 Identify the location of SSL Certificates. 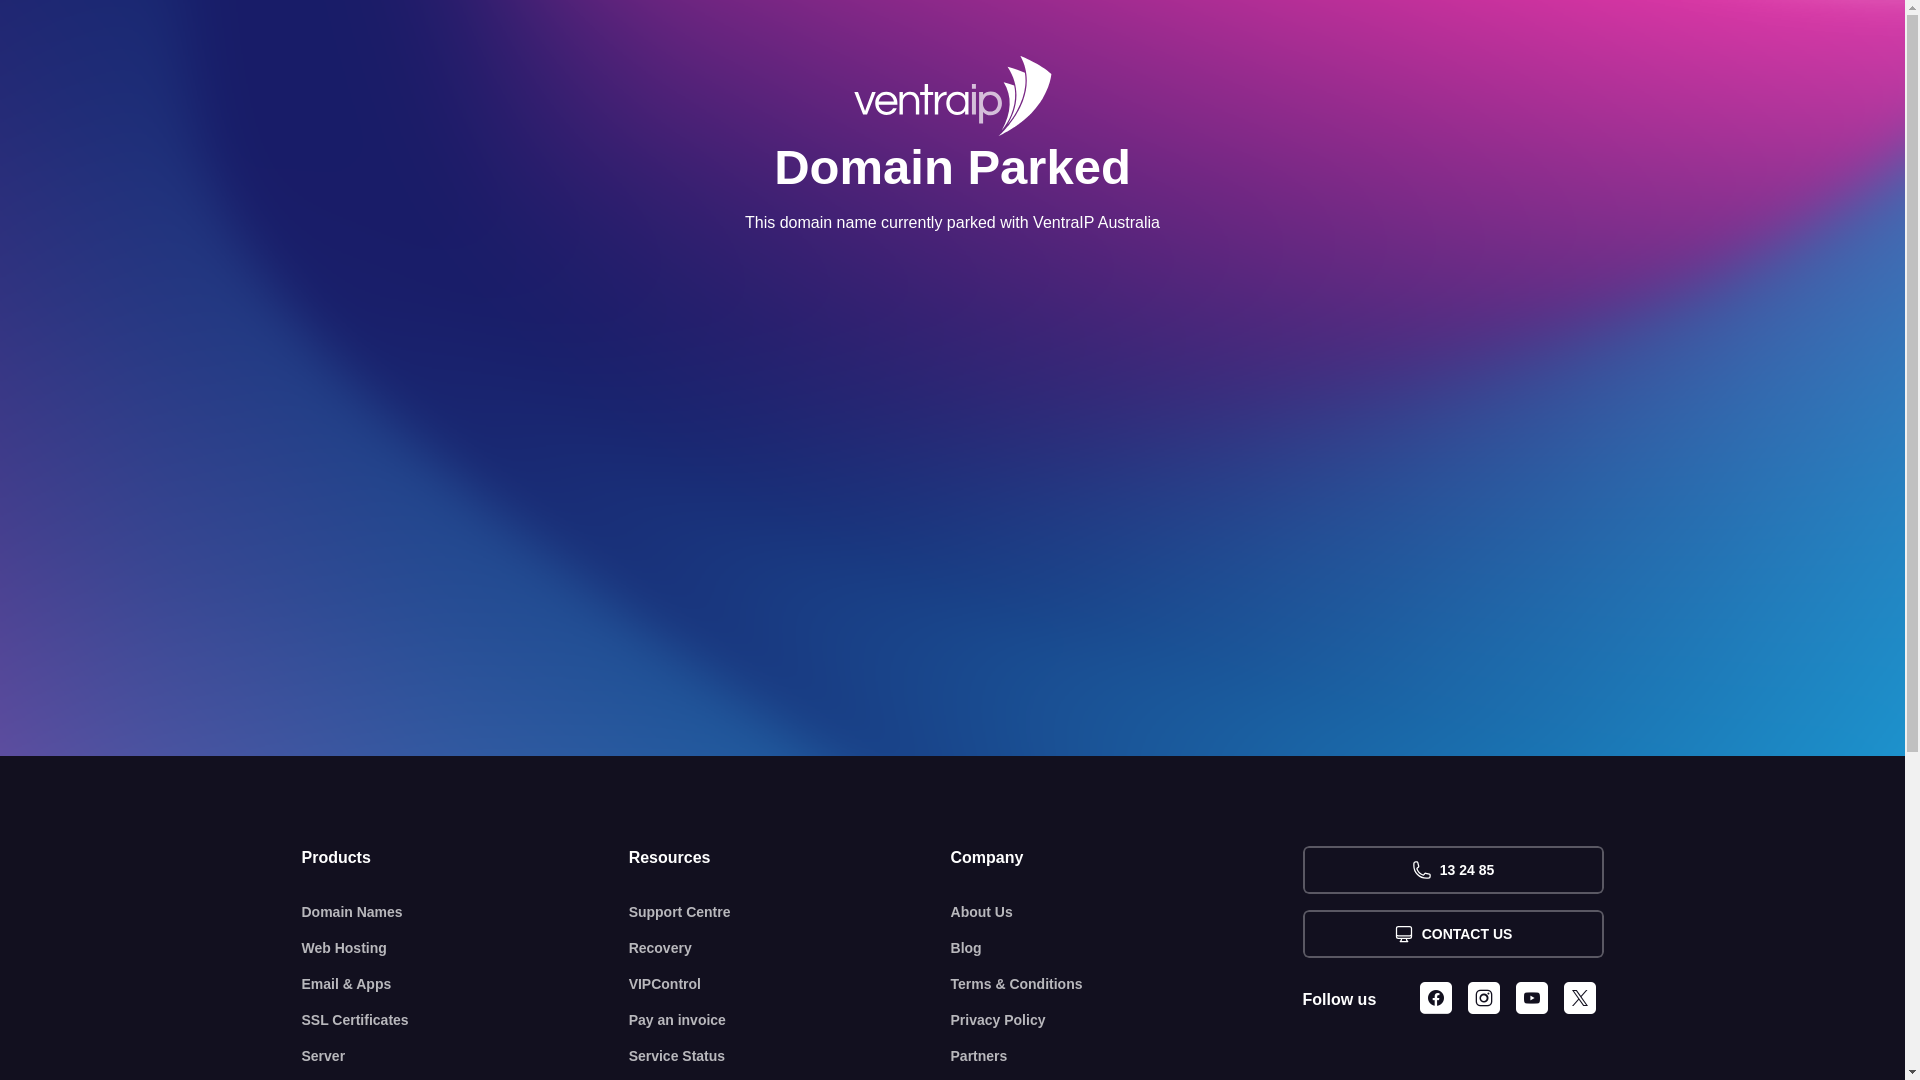
(466, 1020).